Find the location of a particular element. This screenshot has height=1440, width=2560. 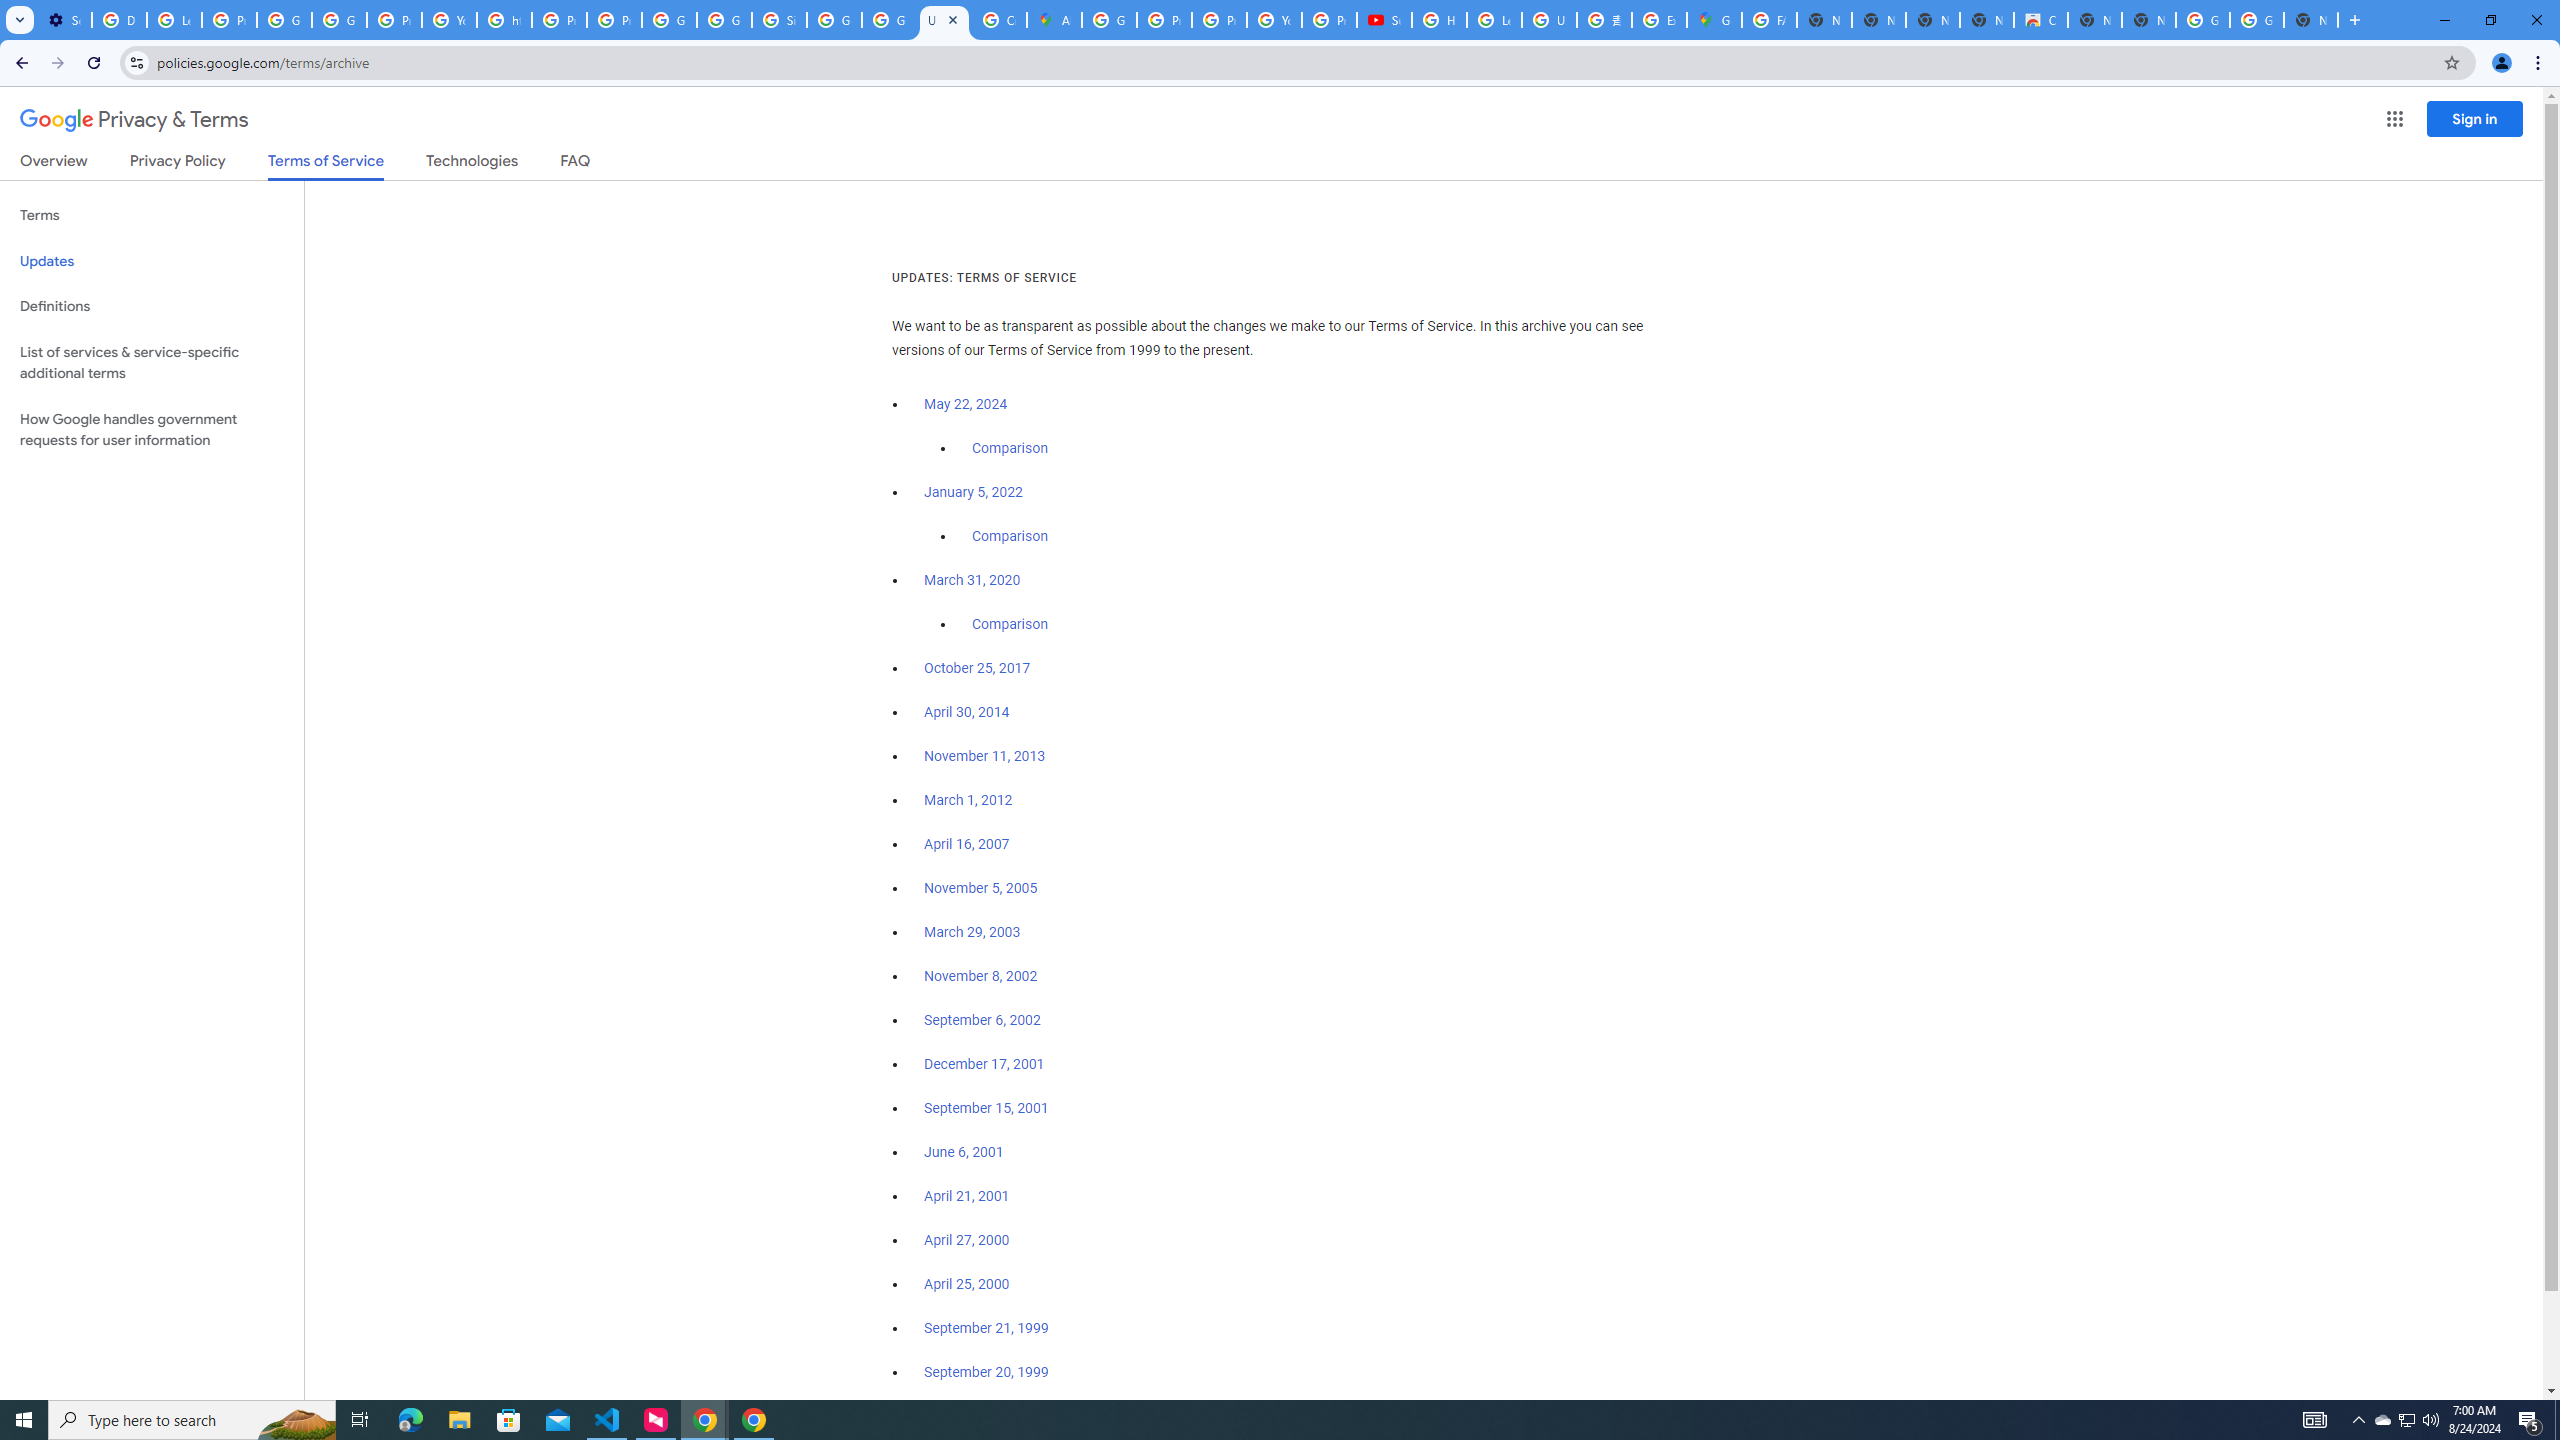

April 25, 2000 is located at coordinates (968, 1284).